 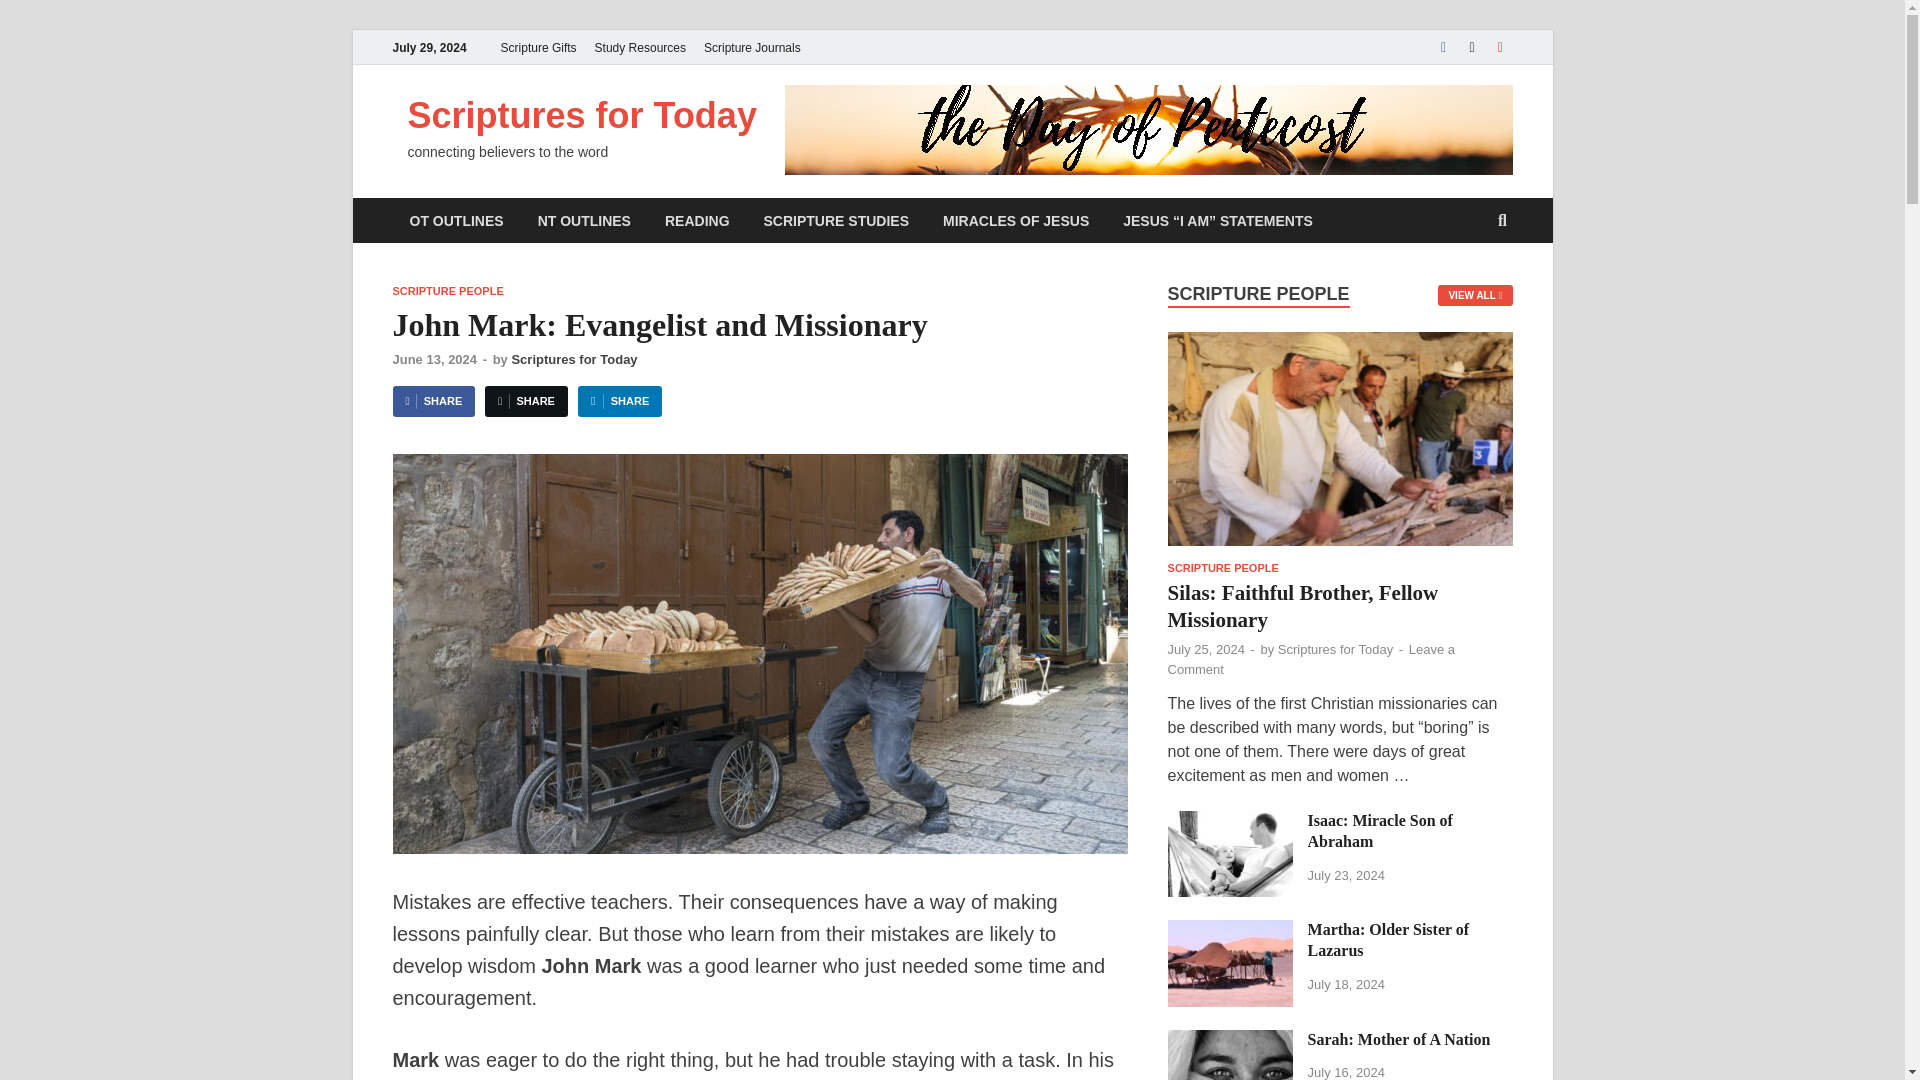 What do you see at coordinates (836, 220) in the screenshot?
I see `Scripture Studies` at bounding box center [836, 220].